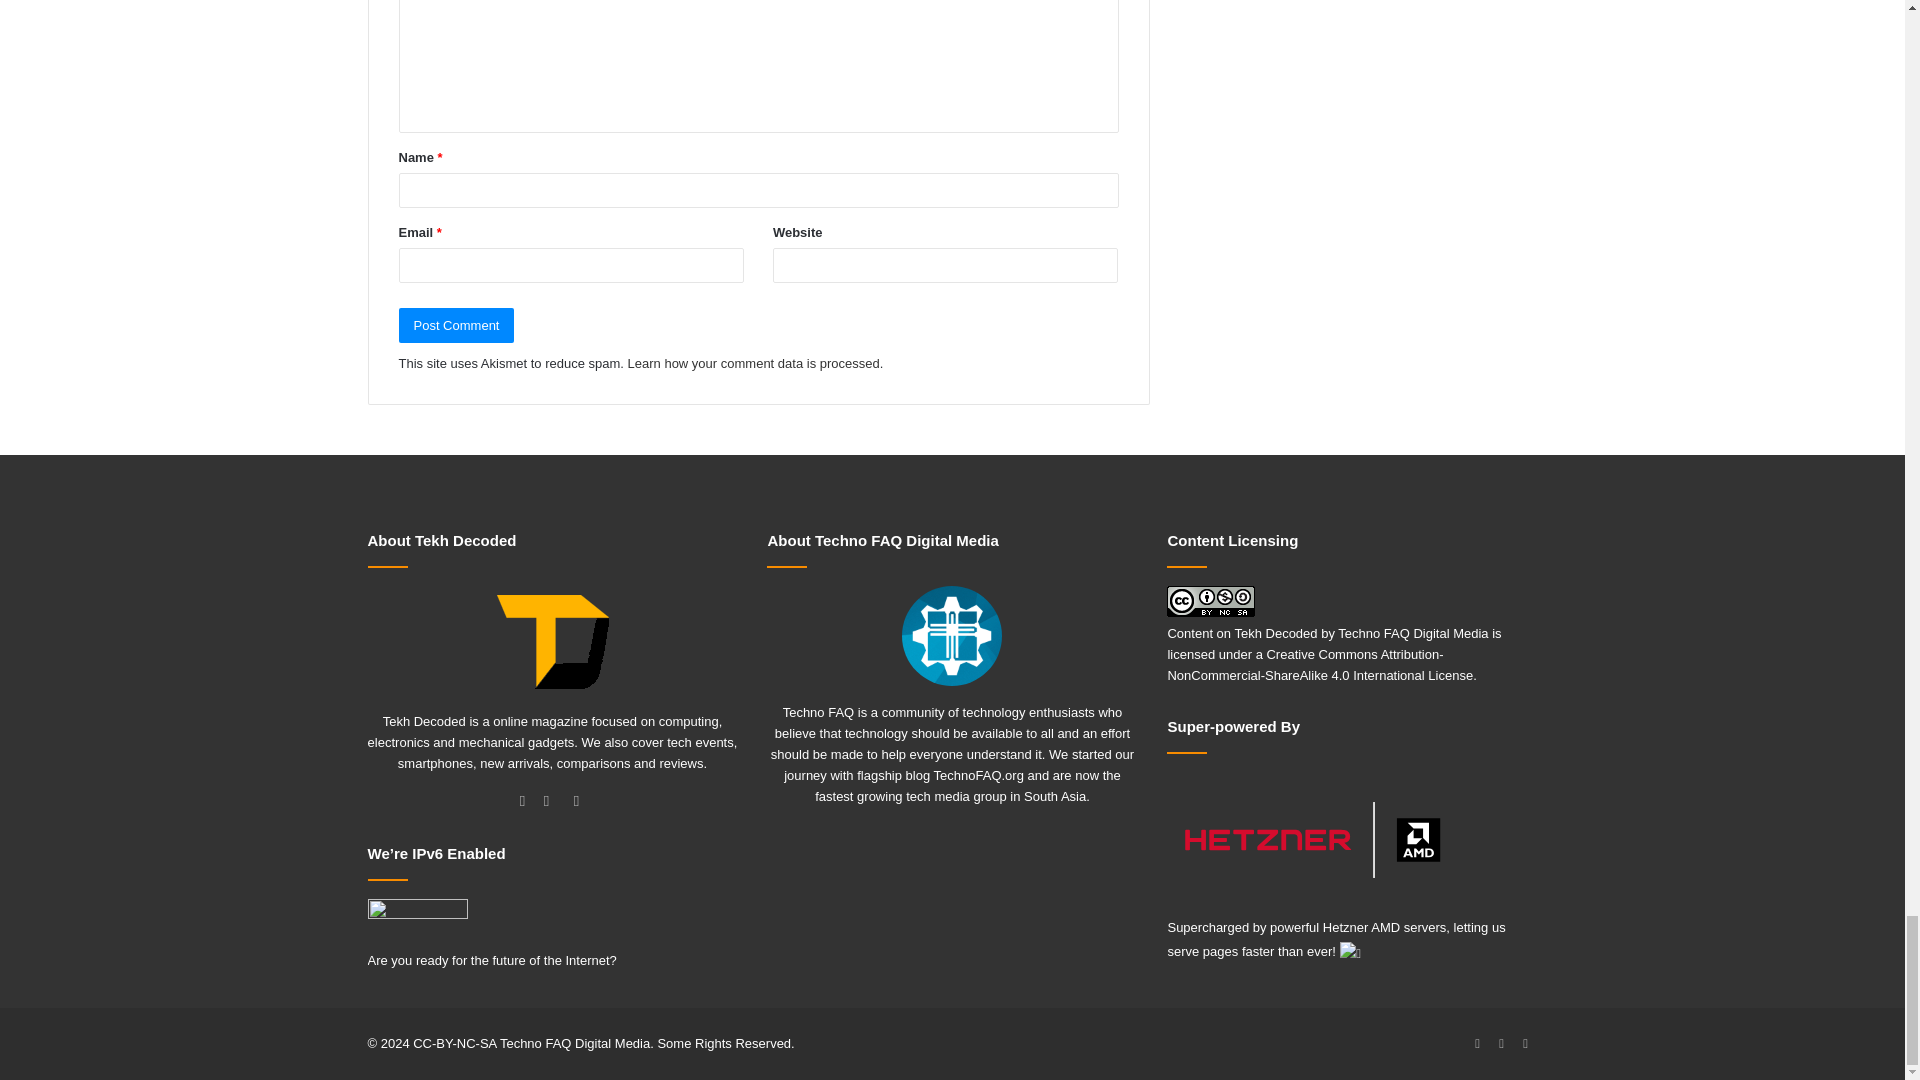 This screenshot has width=1920, height=1080. Describe the element at coordinates (456, 325) in the screenshot. I see `Post Comment` at that location.